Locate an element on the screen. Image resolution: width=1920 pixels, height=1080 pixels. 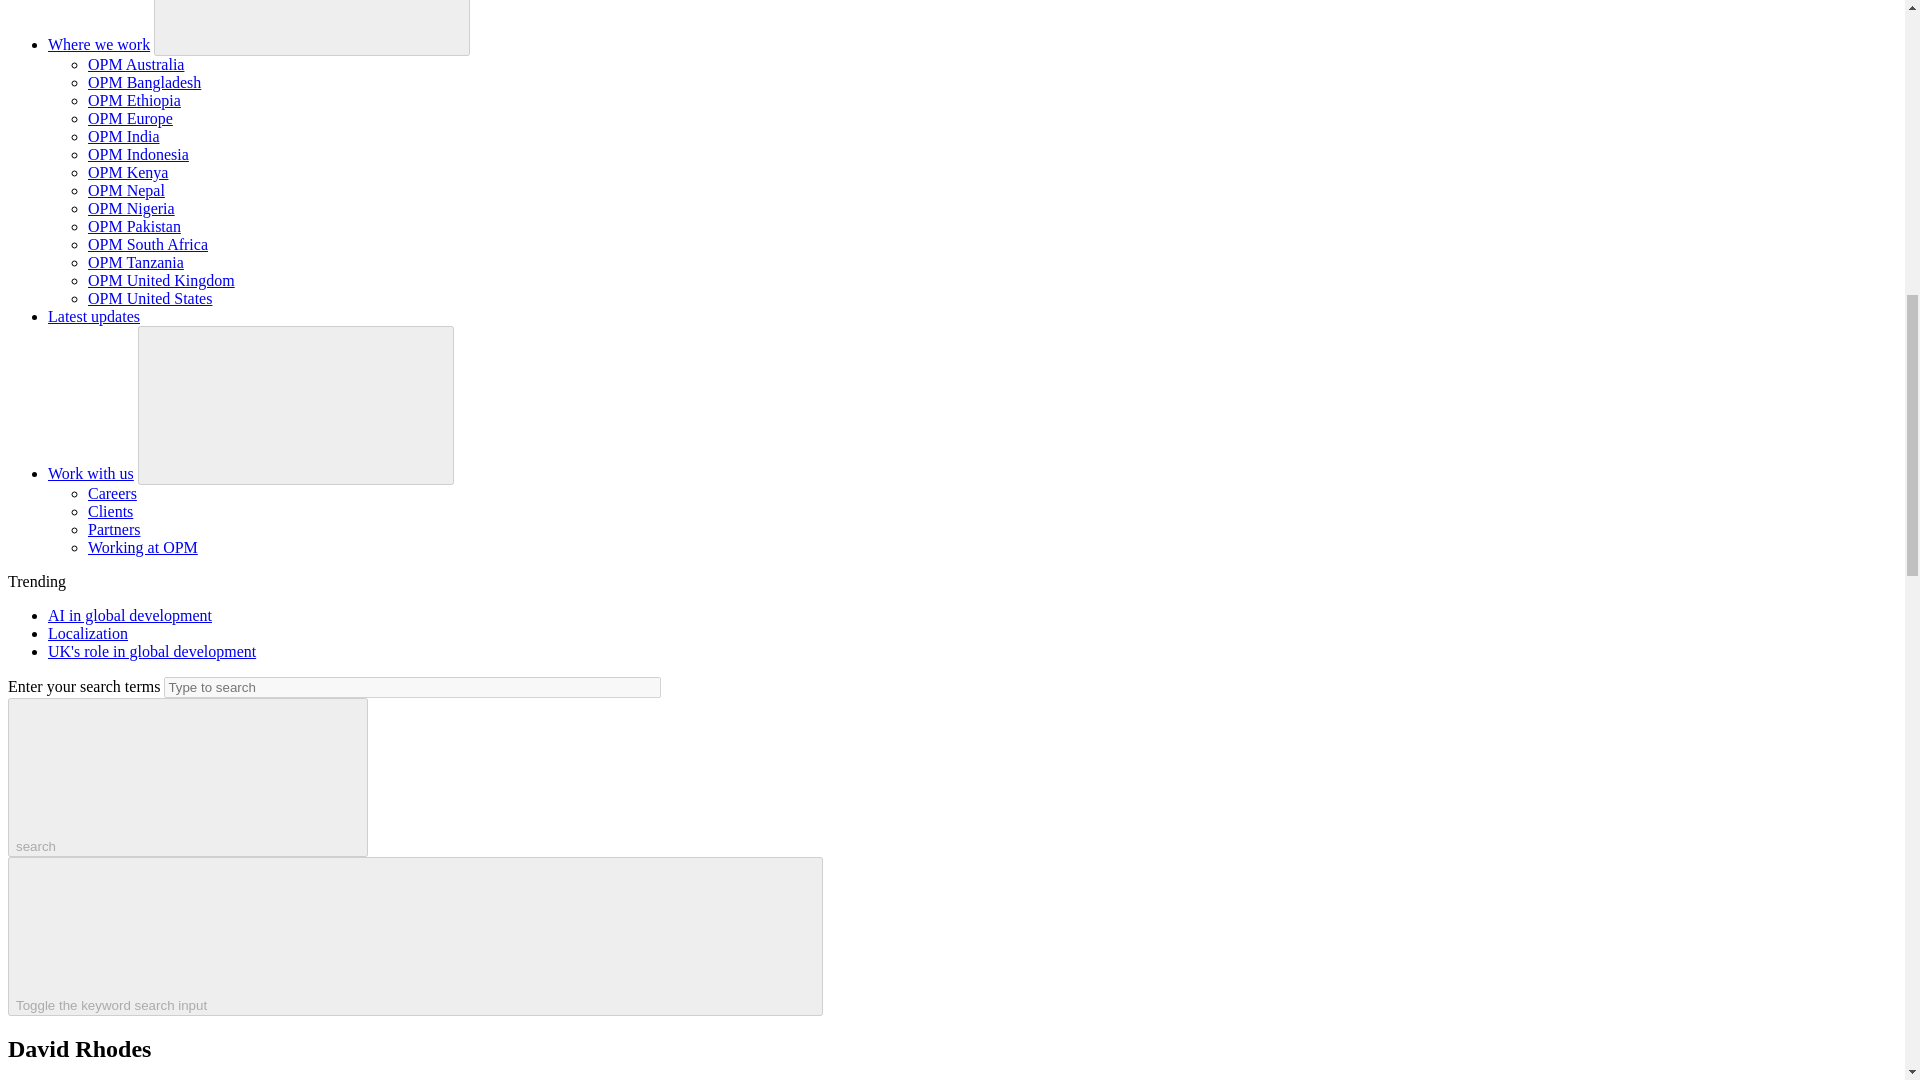
OPM United Kingdom is located at coordinates (161, 280).